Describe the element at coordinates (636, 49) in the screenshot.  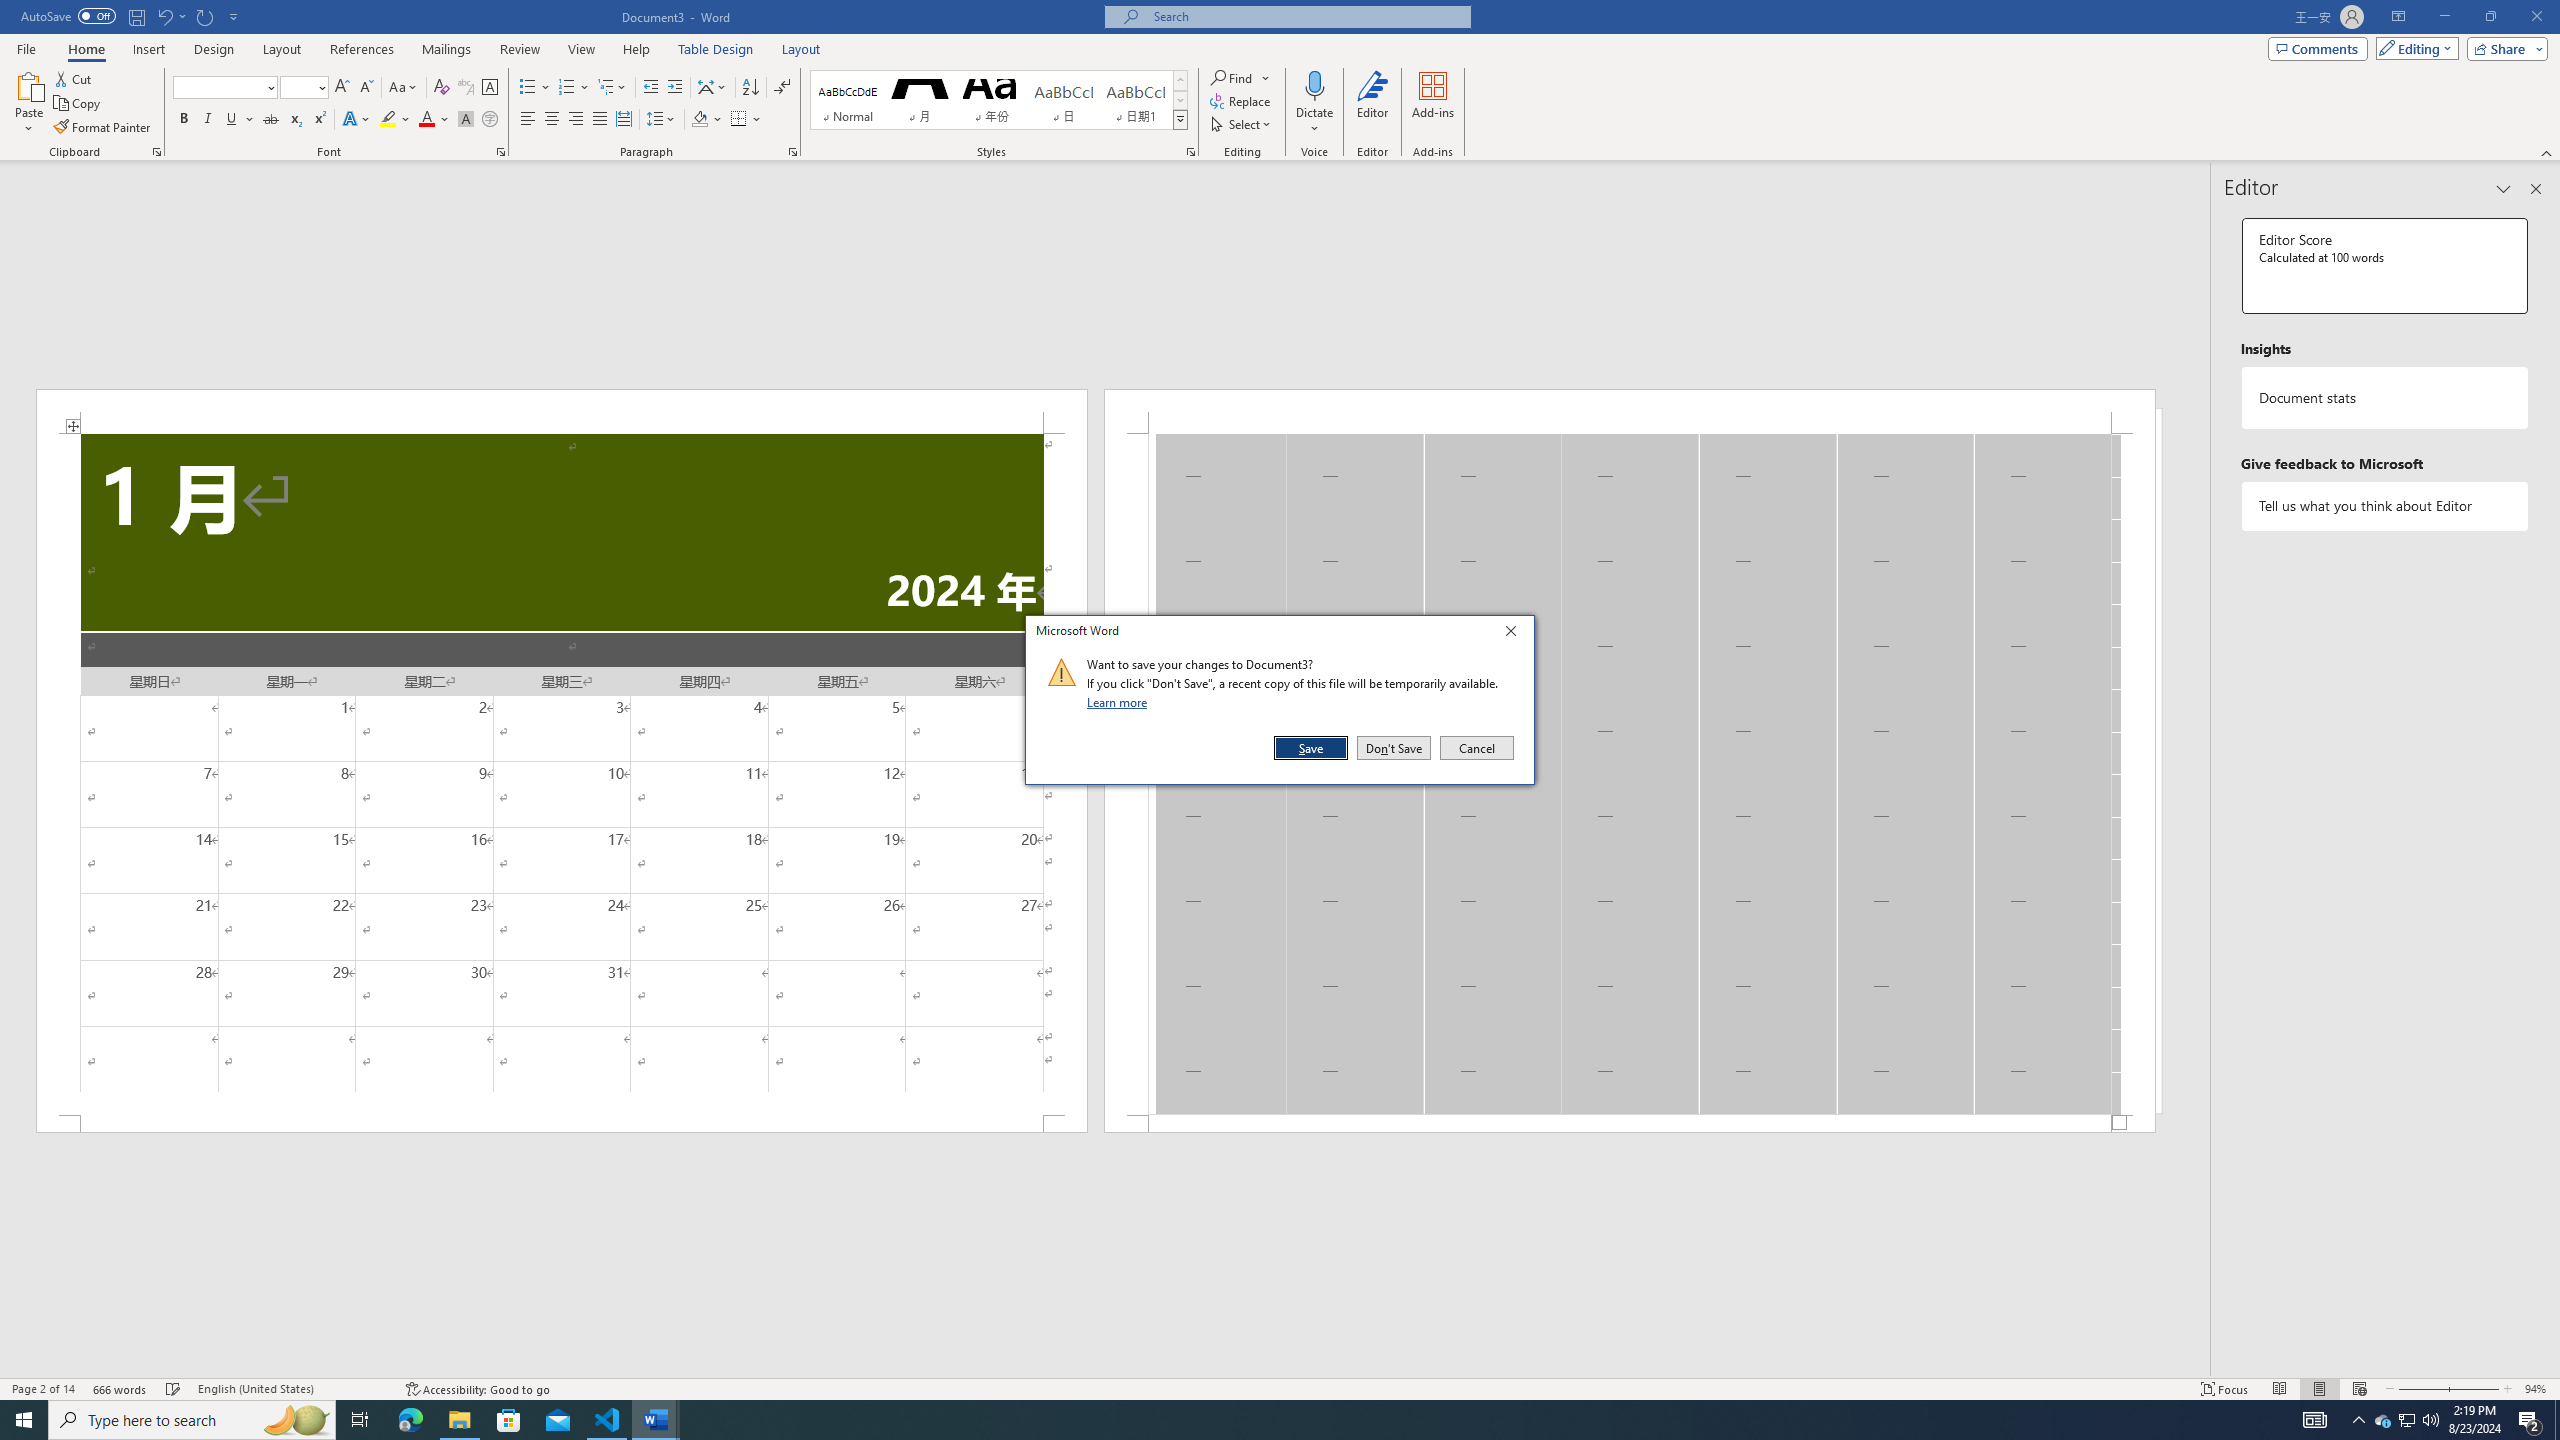
I see `Help` at that location.